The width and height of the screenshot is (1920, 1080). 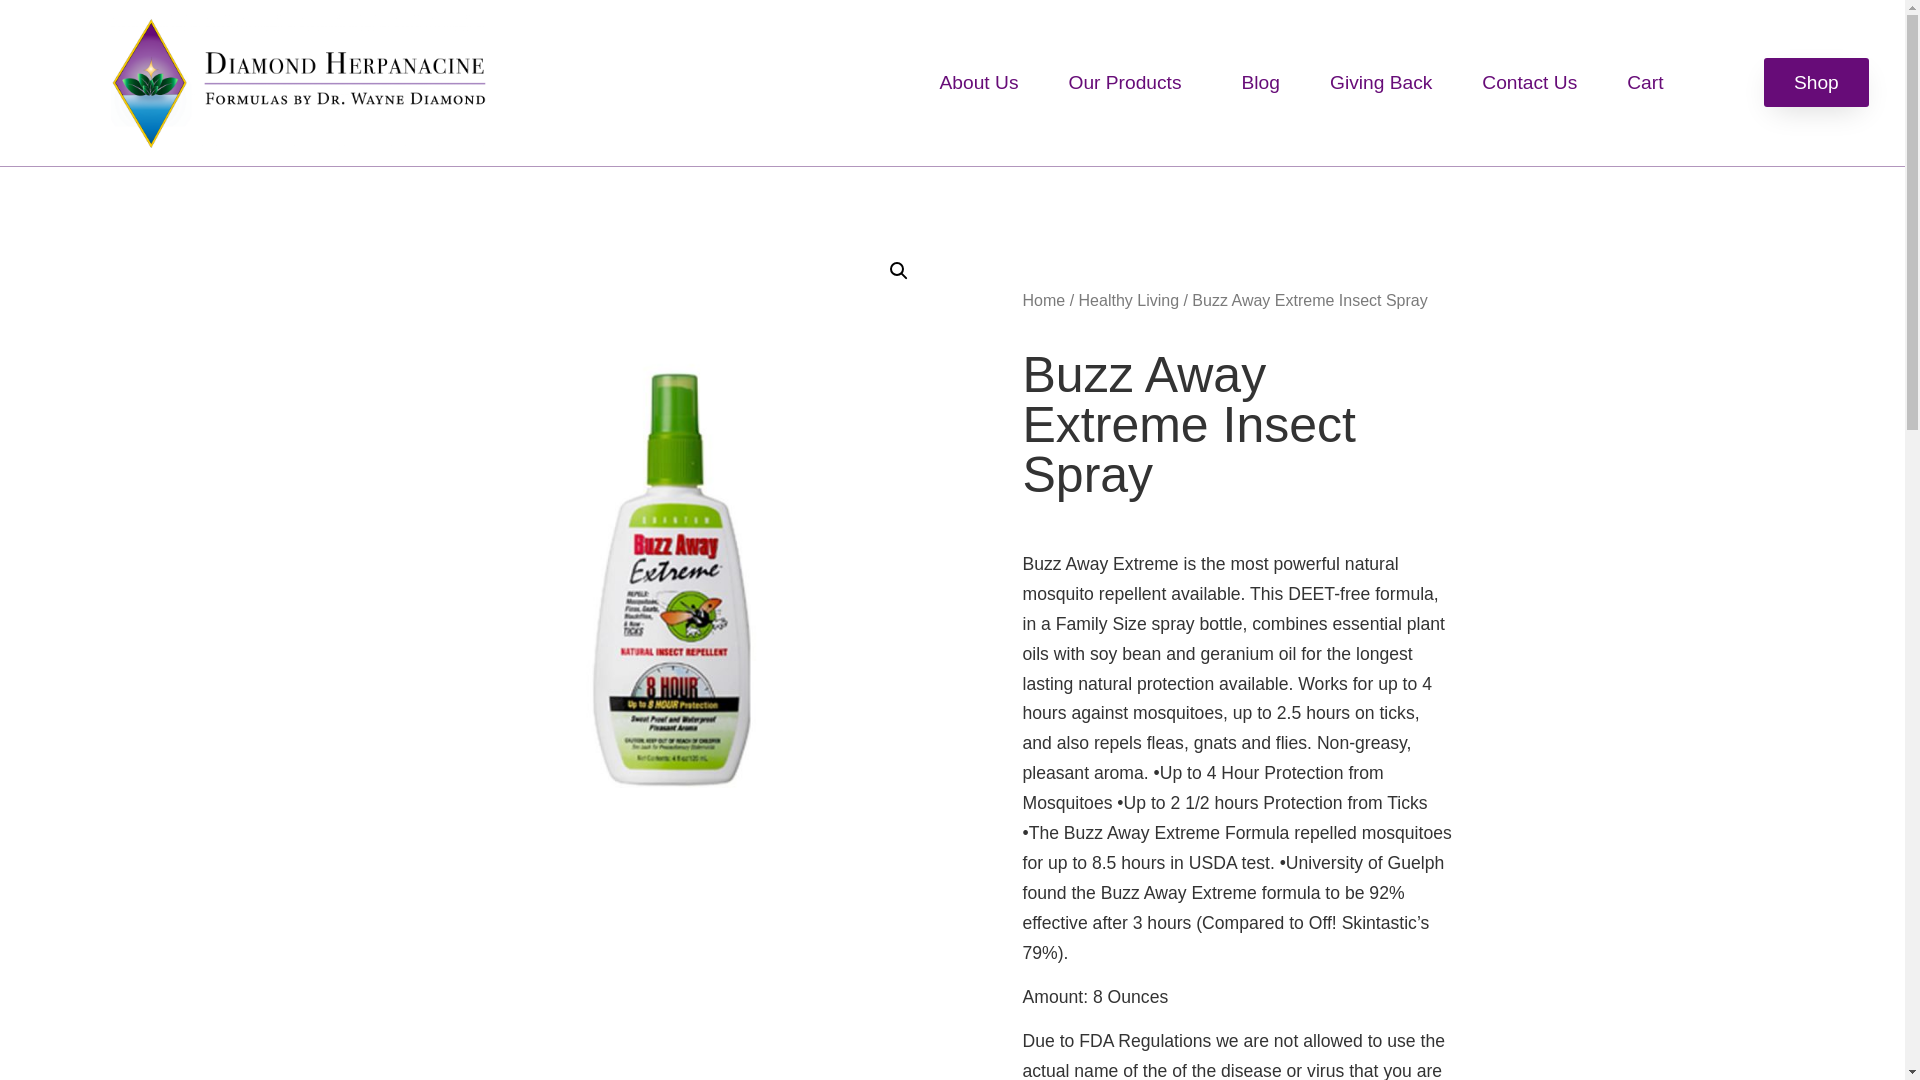 What do you see at coordinates (980, 82) in the screenshot?
I see `About Us` at bounding box center [980, 82].